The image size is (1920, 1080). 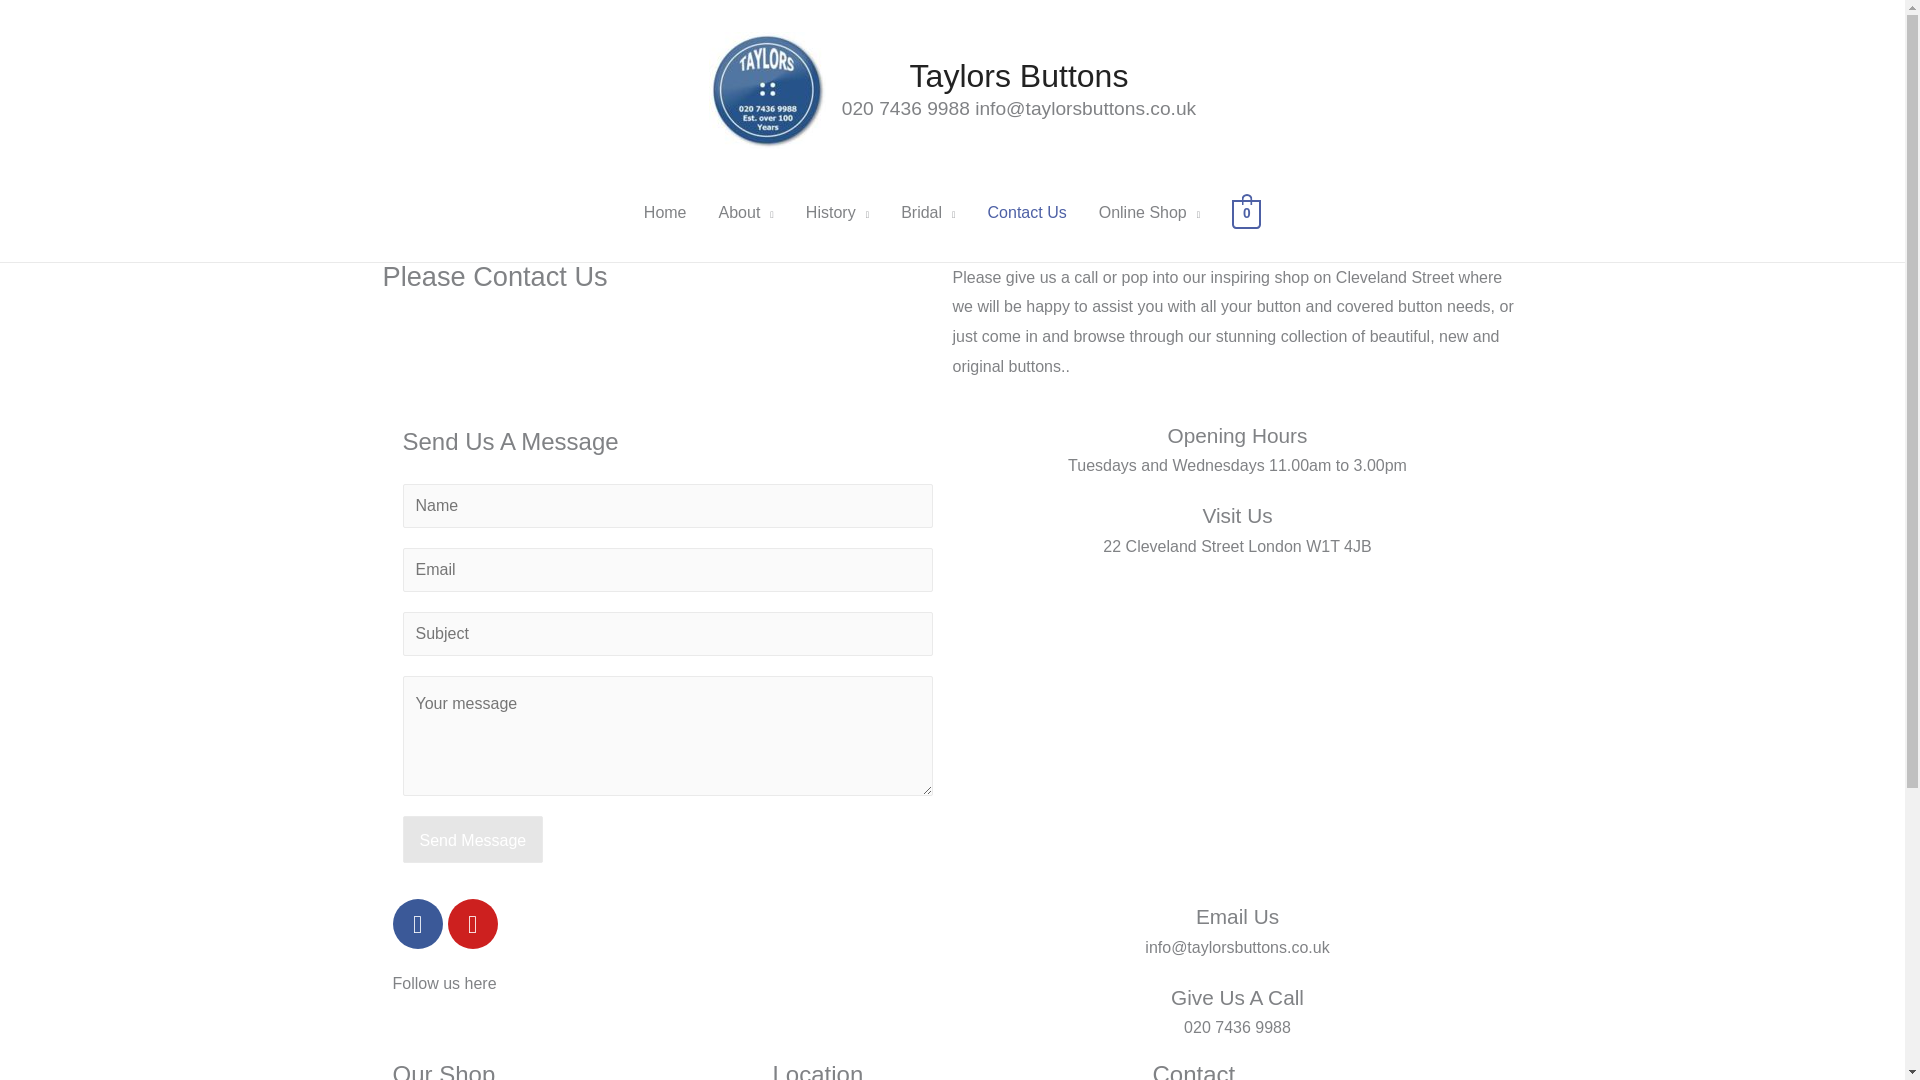 I want to click on Home, so click(x=664, y=213).